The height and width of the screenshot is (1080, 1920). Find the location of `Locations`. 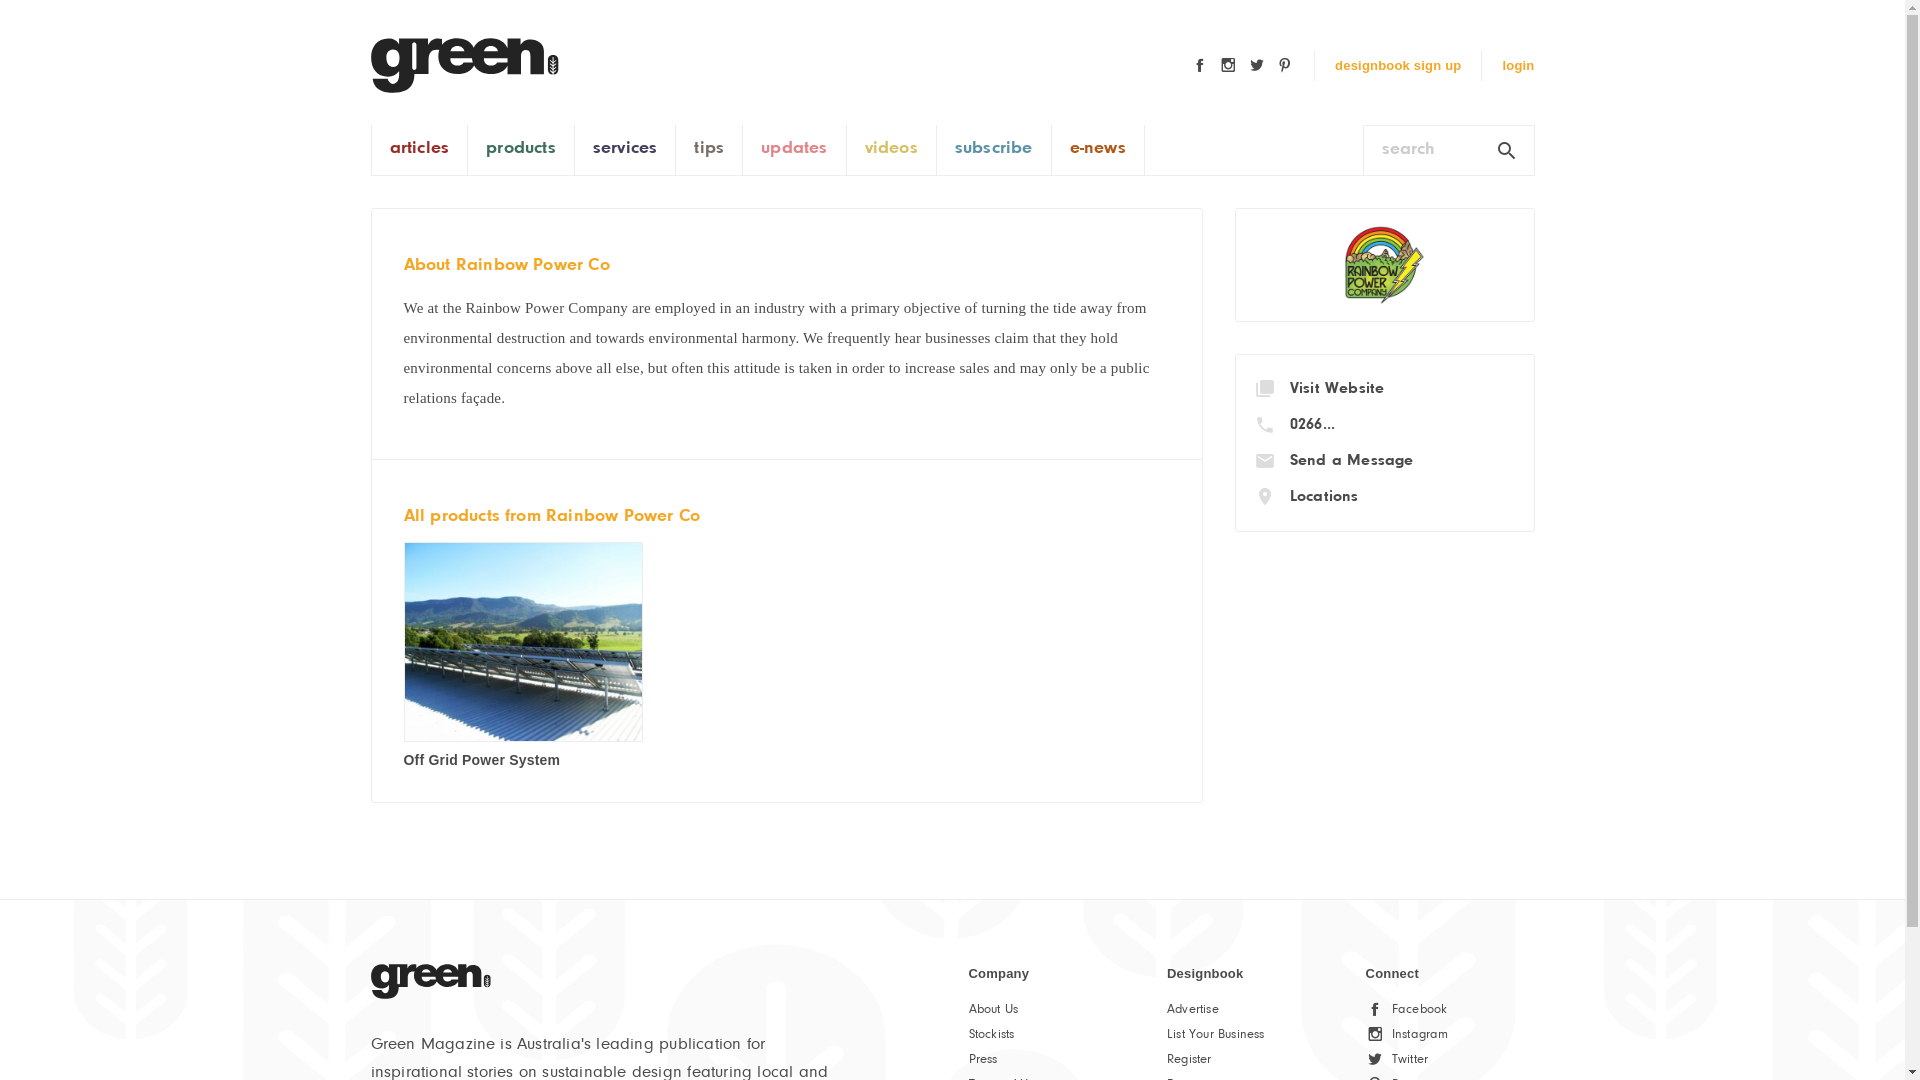

Locations is located at coordinates (1324, 497).